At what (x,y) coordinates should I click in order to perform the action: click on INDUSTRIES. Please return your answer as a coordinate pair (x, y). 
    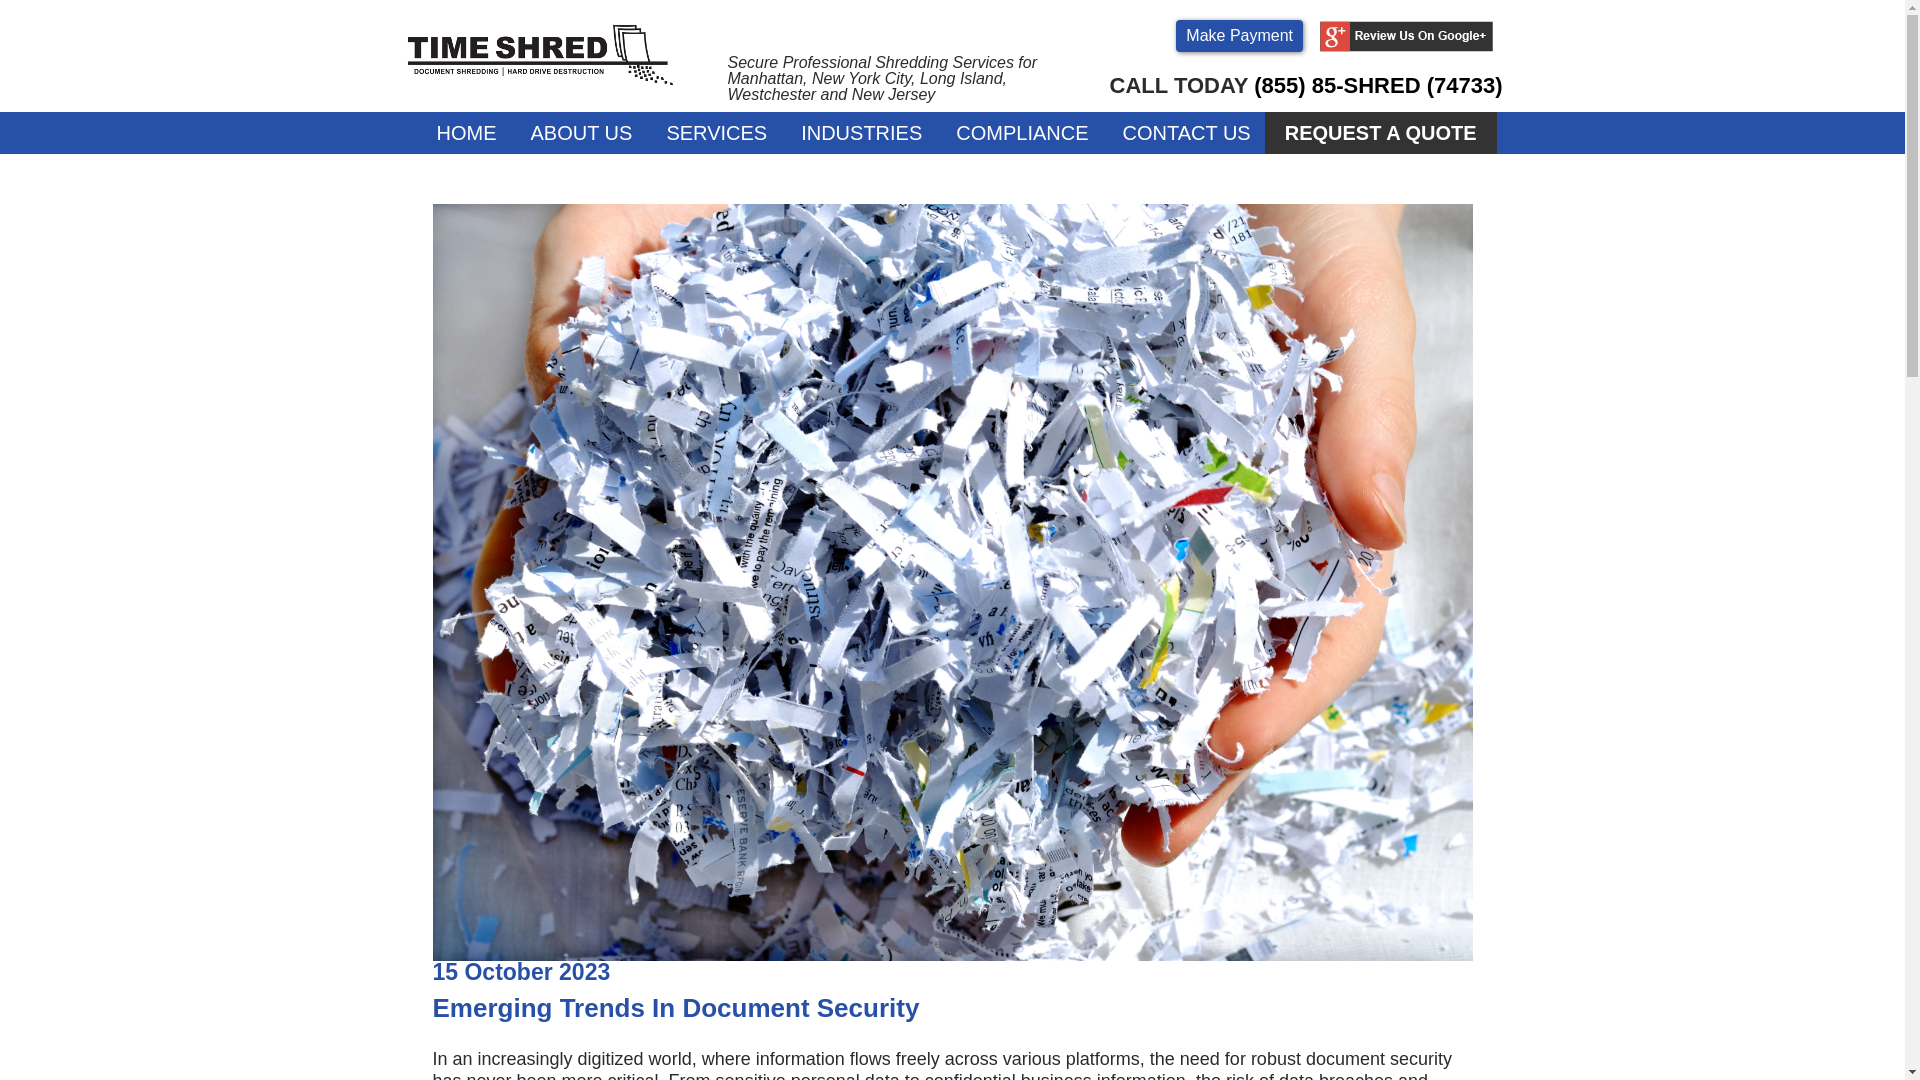
    Looking at the image, I should click on (862, 133).